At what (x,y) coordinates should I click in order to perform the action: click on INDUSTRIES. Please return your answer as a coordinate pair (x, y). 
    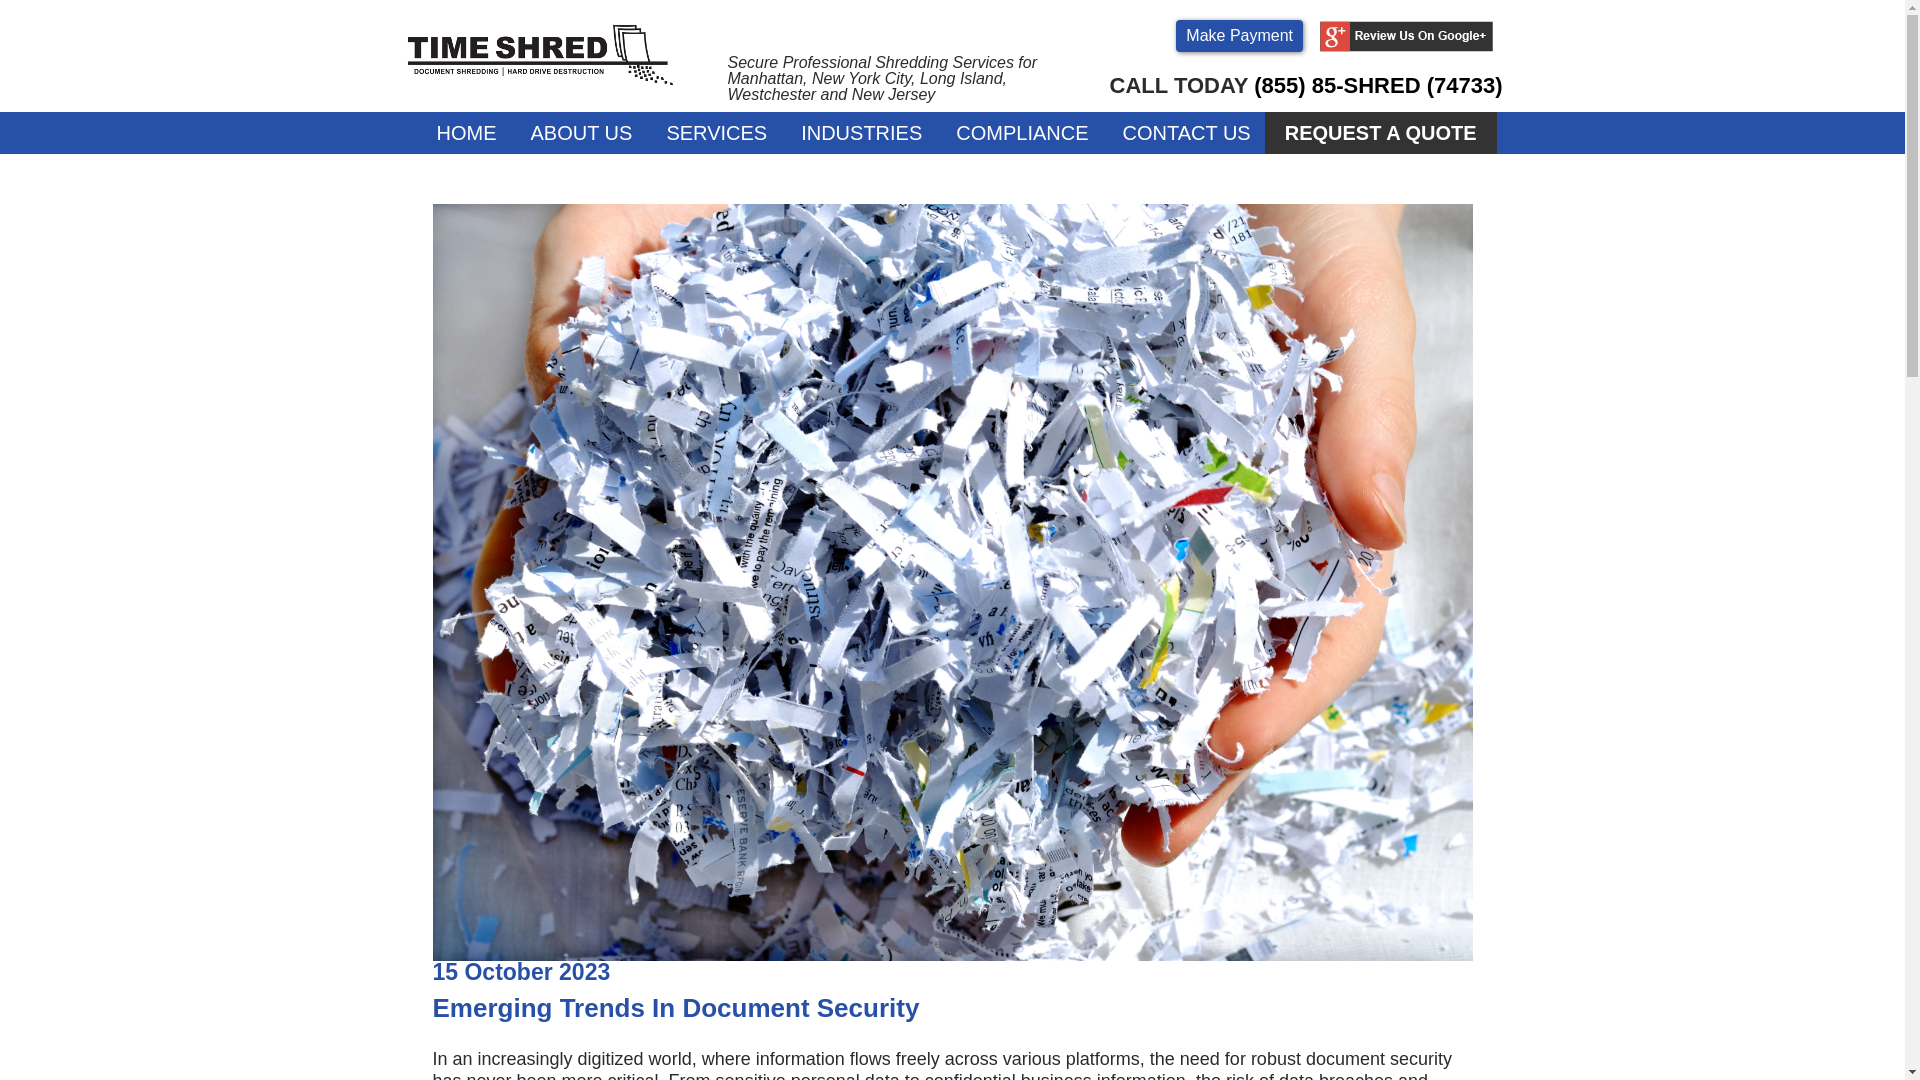
    Looking at the image, I should click on (862, 133).